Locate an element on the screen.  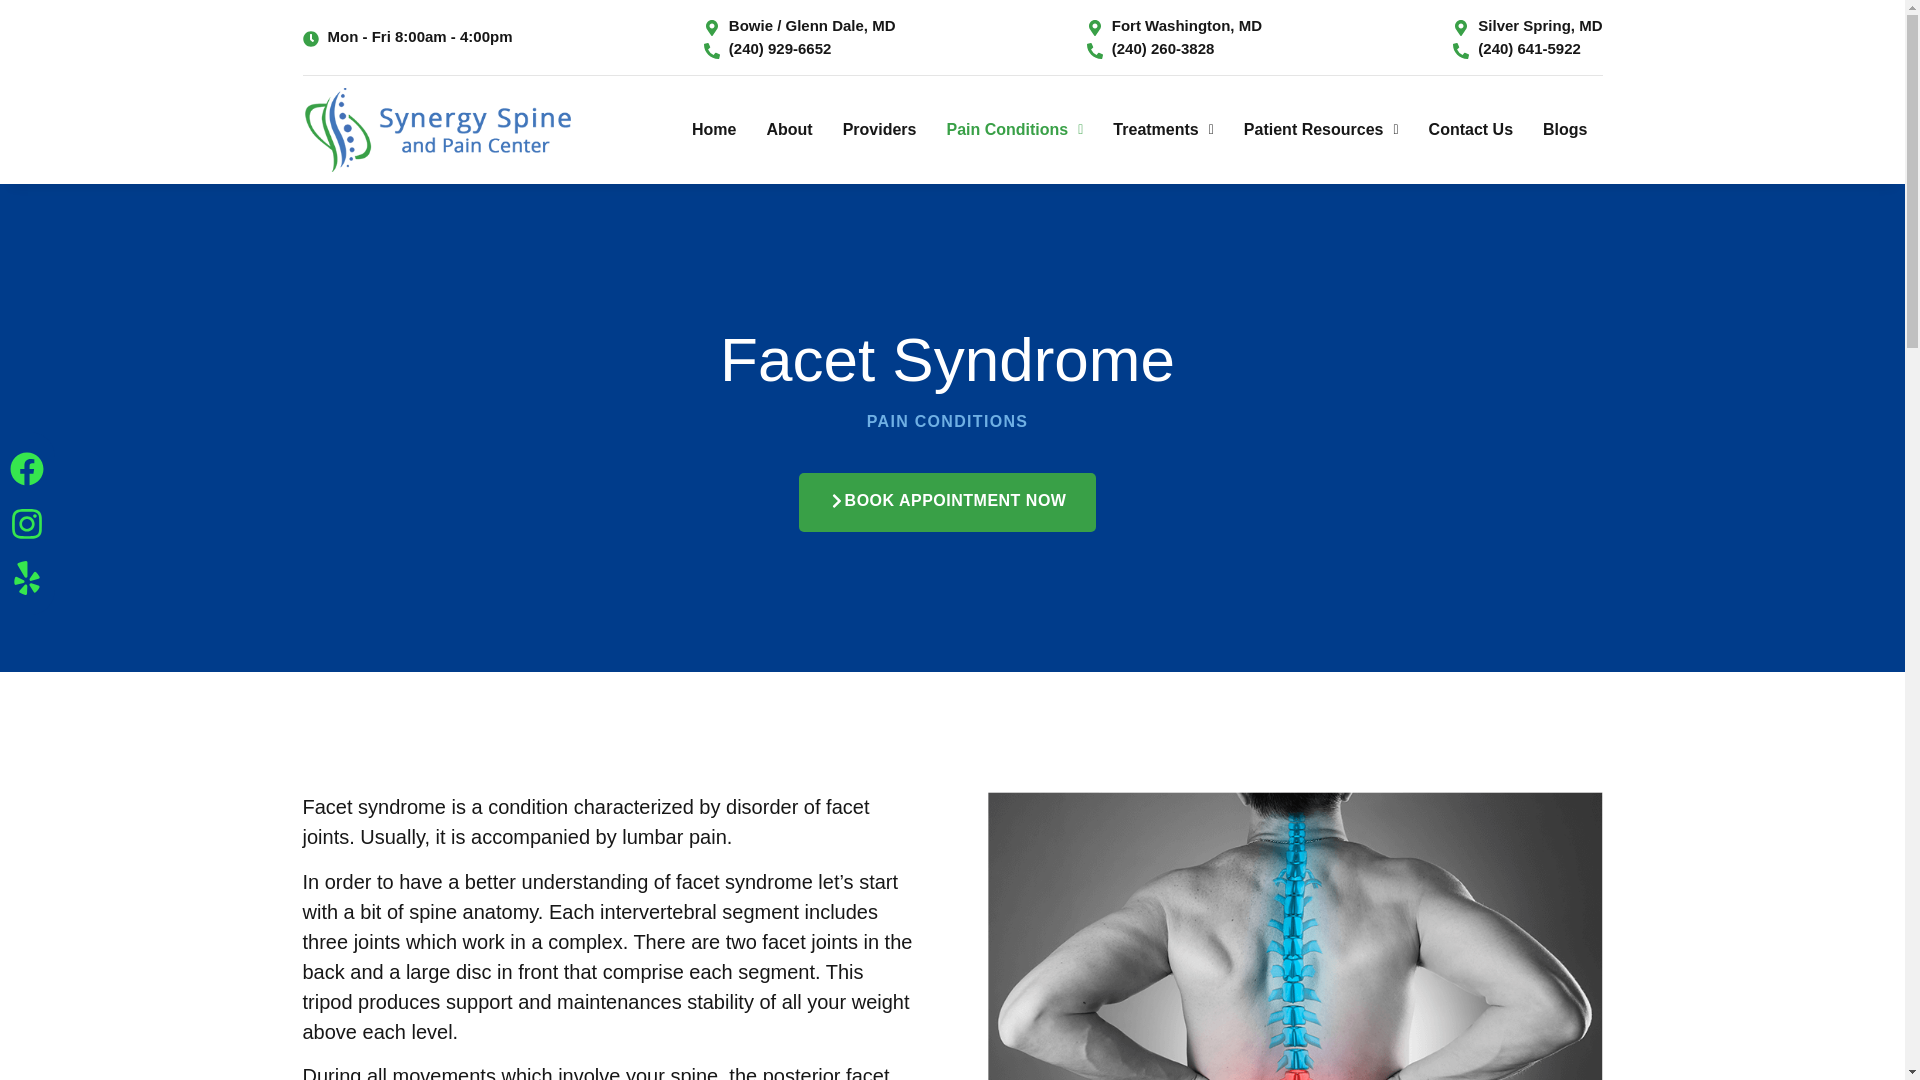
Blogs is located at coordinates (1564, 130).